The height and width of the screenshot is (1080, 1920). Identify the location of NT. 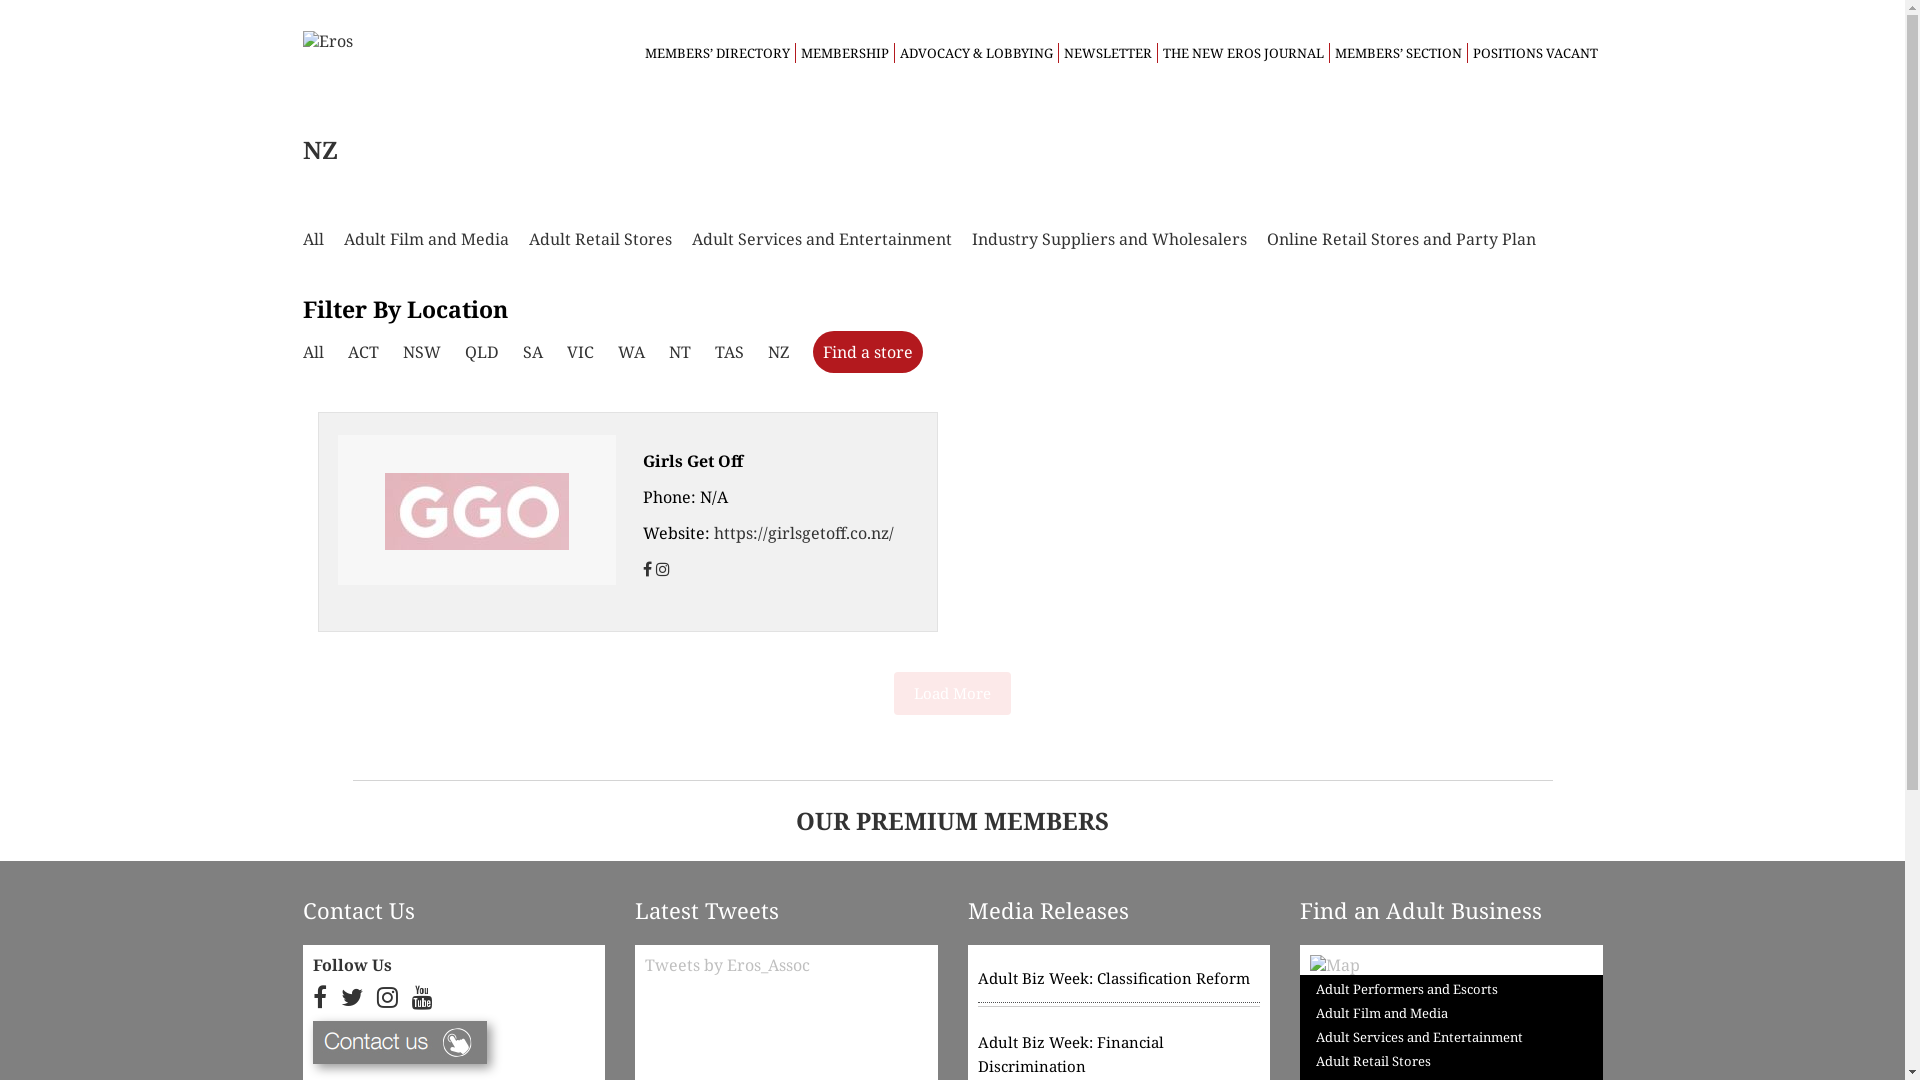
(679, 352).